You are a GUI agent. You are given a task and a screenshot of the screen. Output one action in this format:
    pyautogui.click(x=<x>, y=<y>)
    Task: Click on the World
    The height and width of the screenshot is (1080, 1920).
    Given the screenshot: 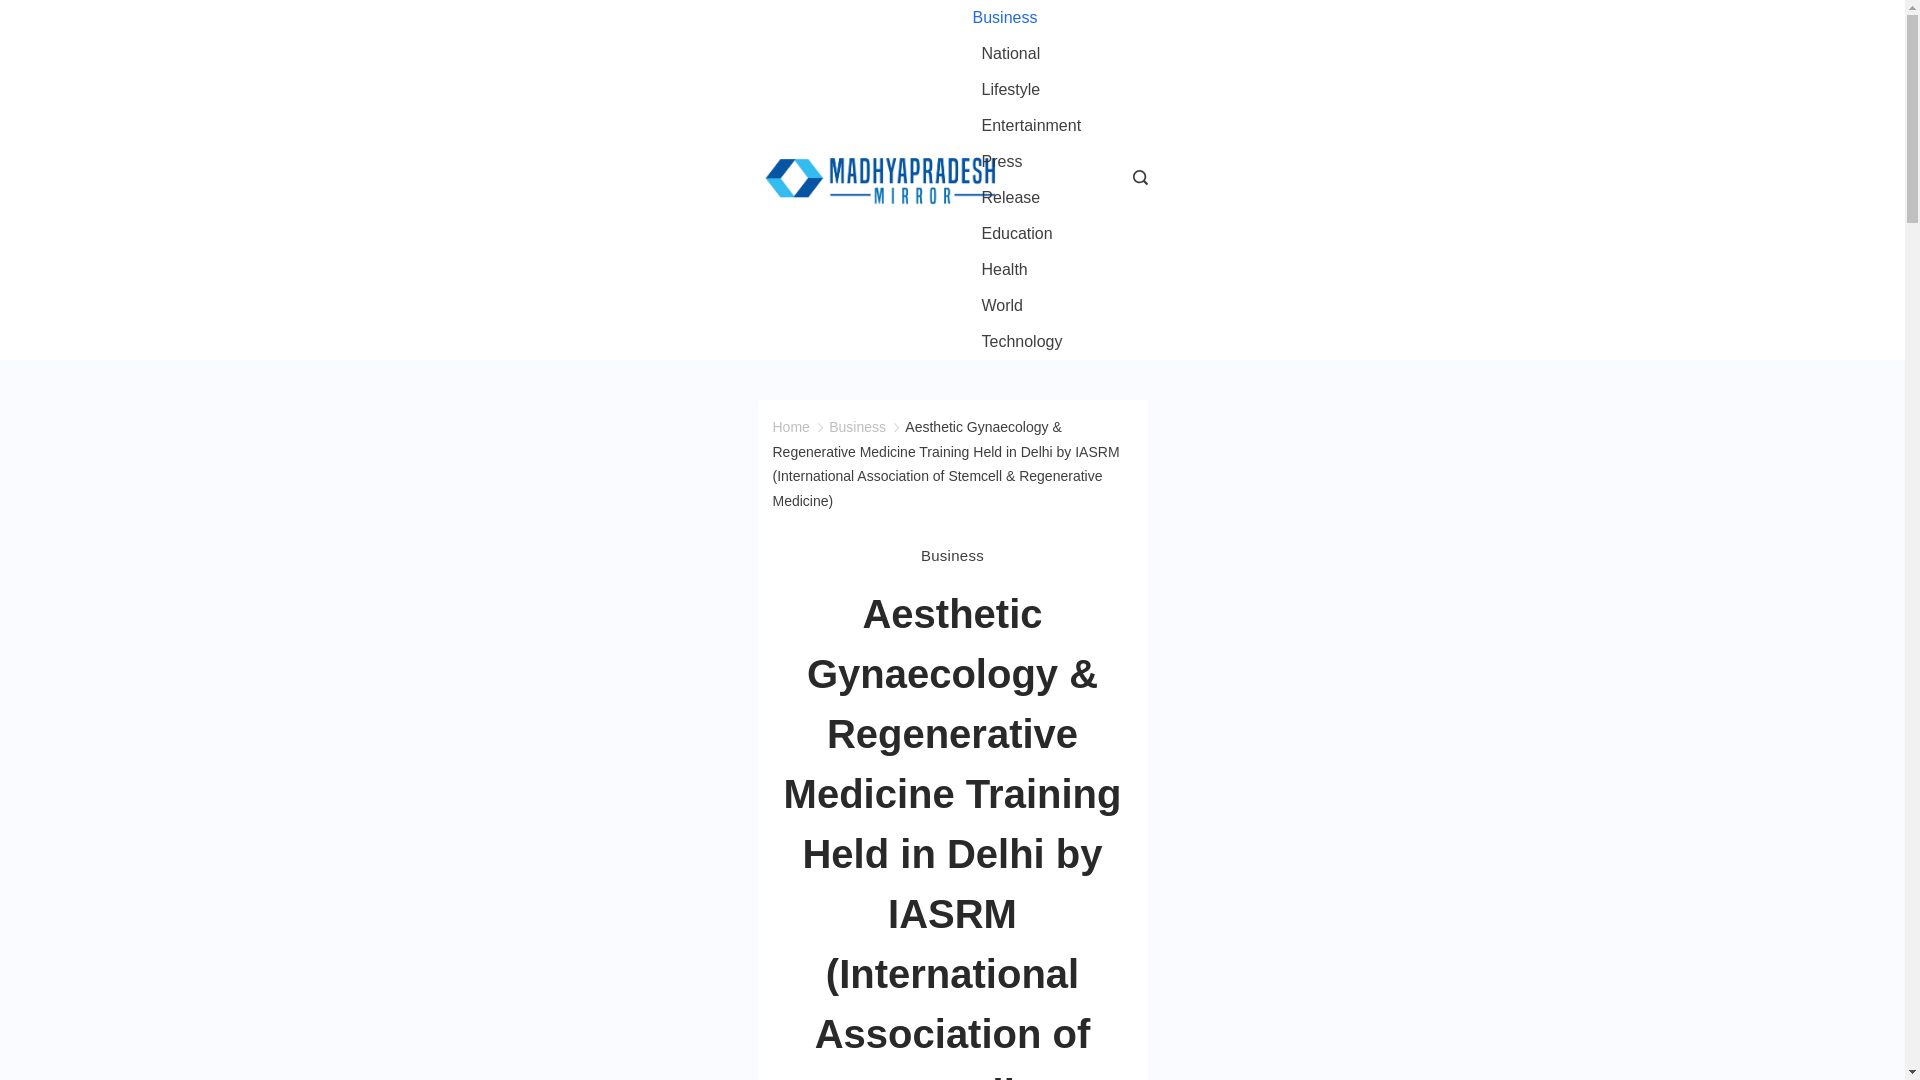 What is the action you would take?
    pyautogui.click(x=1002, y=306)
    